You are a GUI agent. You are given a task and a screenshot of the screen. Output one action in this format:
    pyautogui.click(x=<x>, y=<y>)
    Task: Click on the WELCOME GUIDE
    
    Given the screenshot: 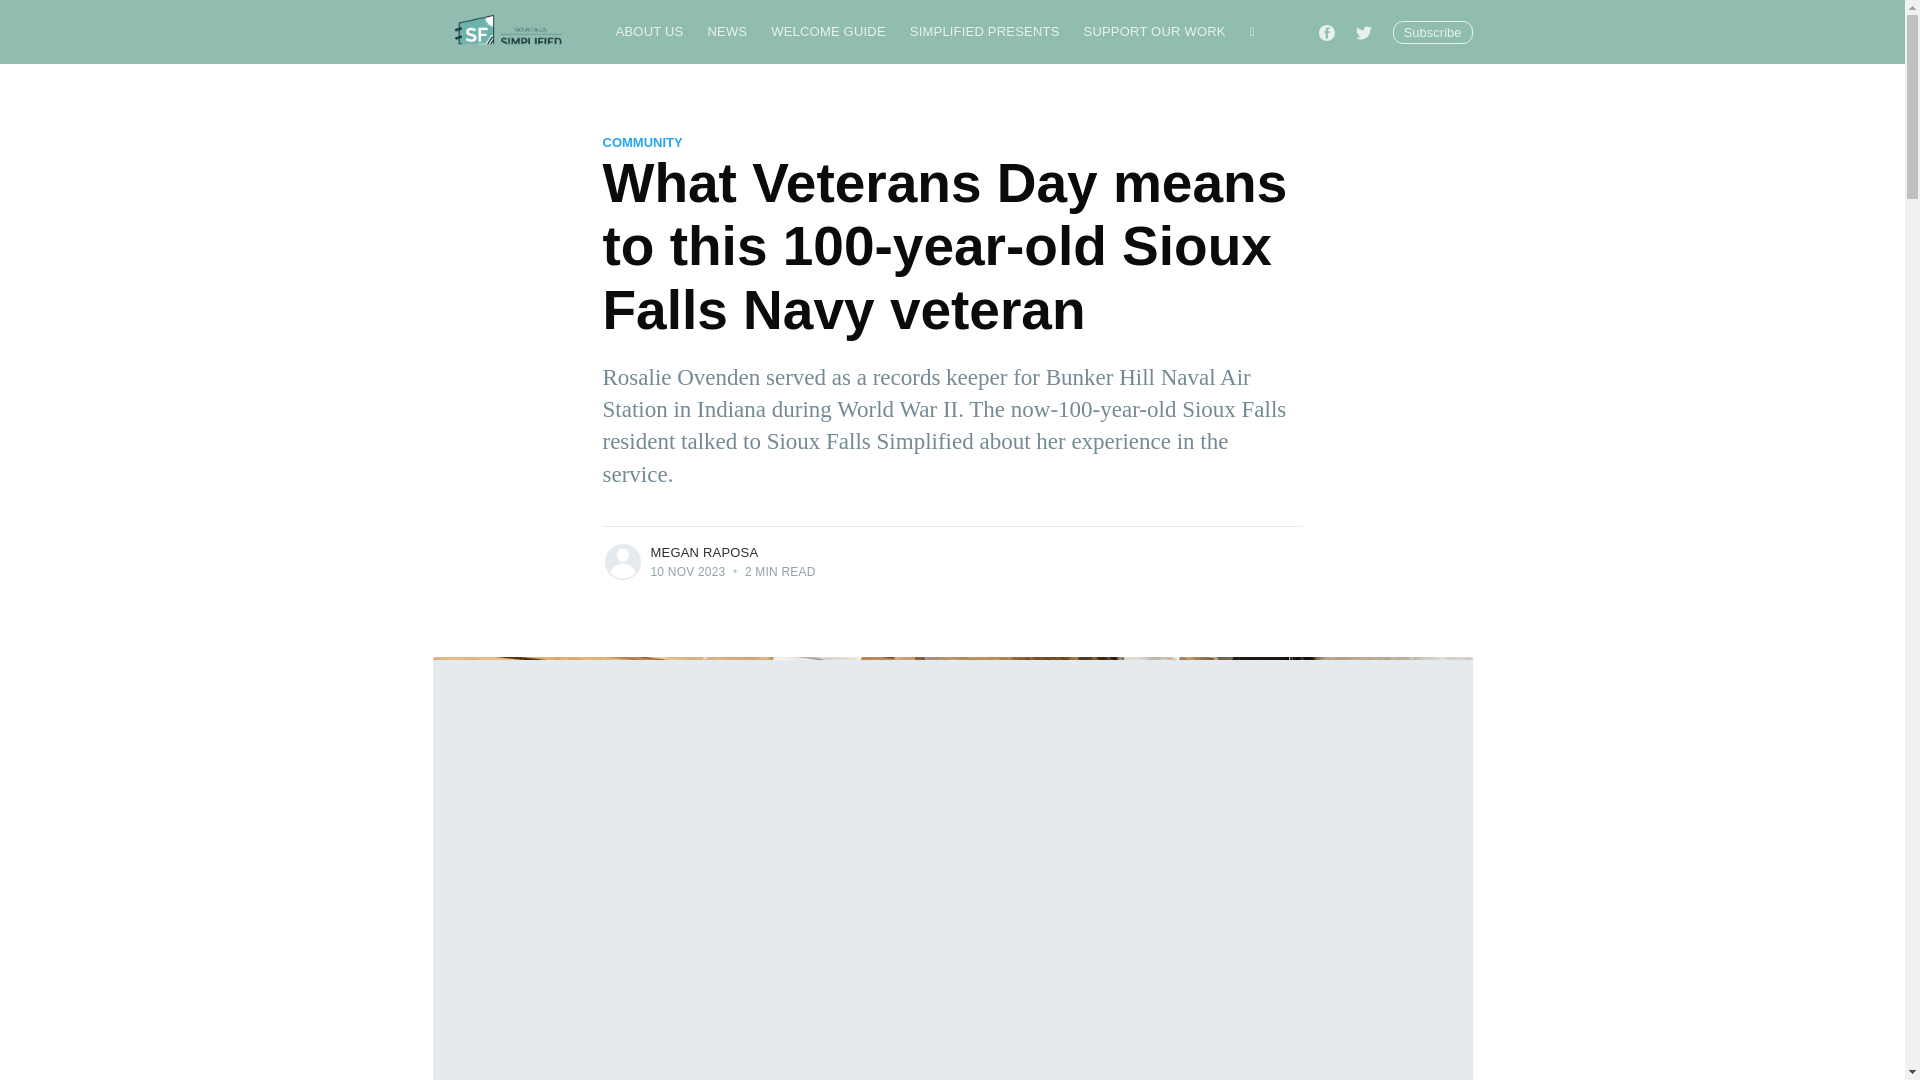 What is the action you would take?
    pyautogui.click(x=828, y=32)
    